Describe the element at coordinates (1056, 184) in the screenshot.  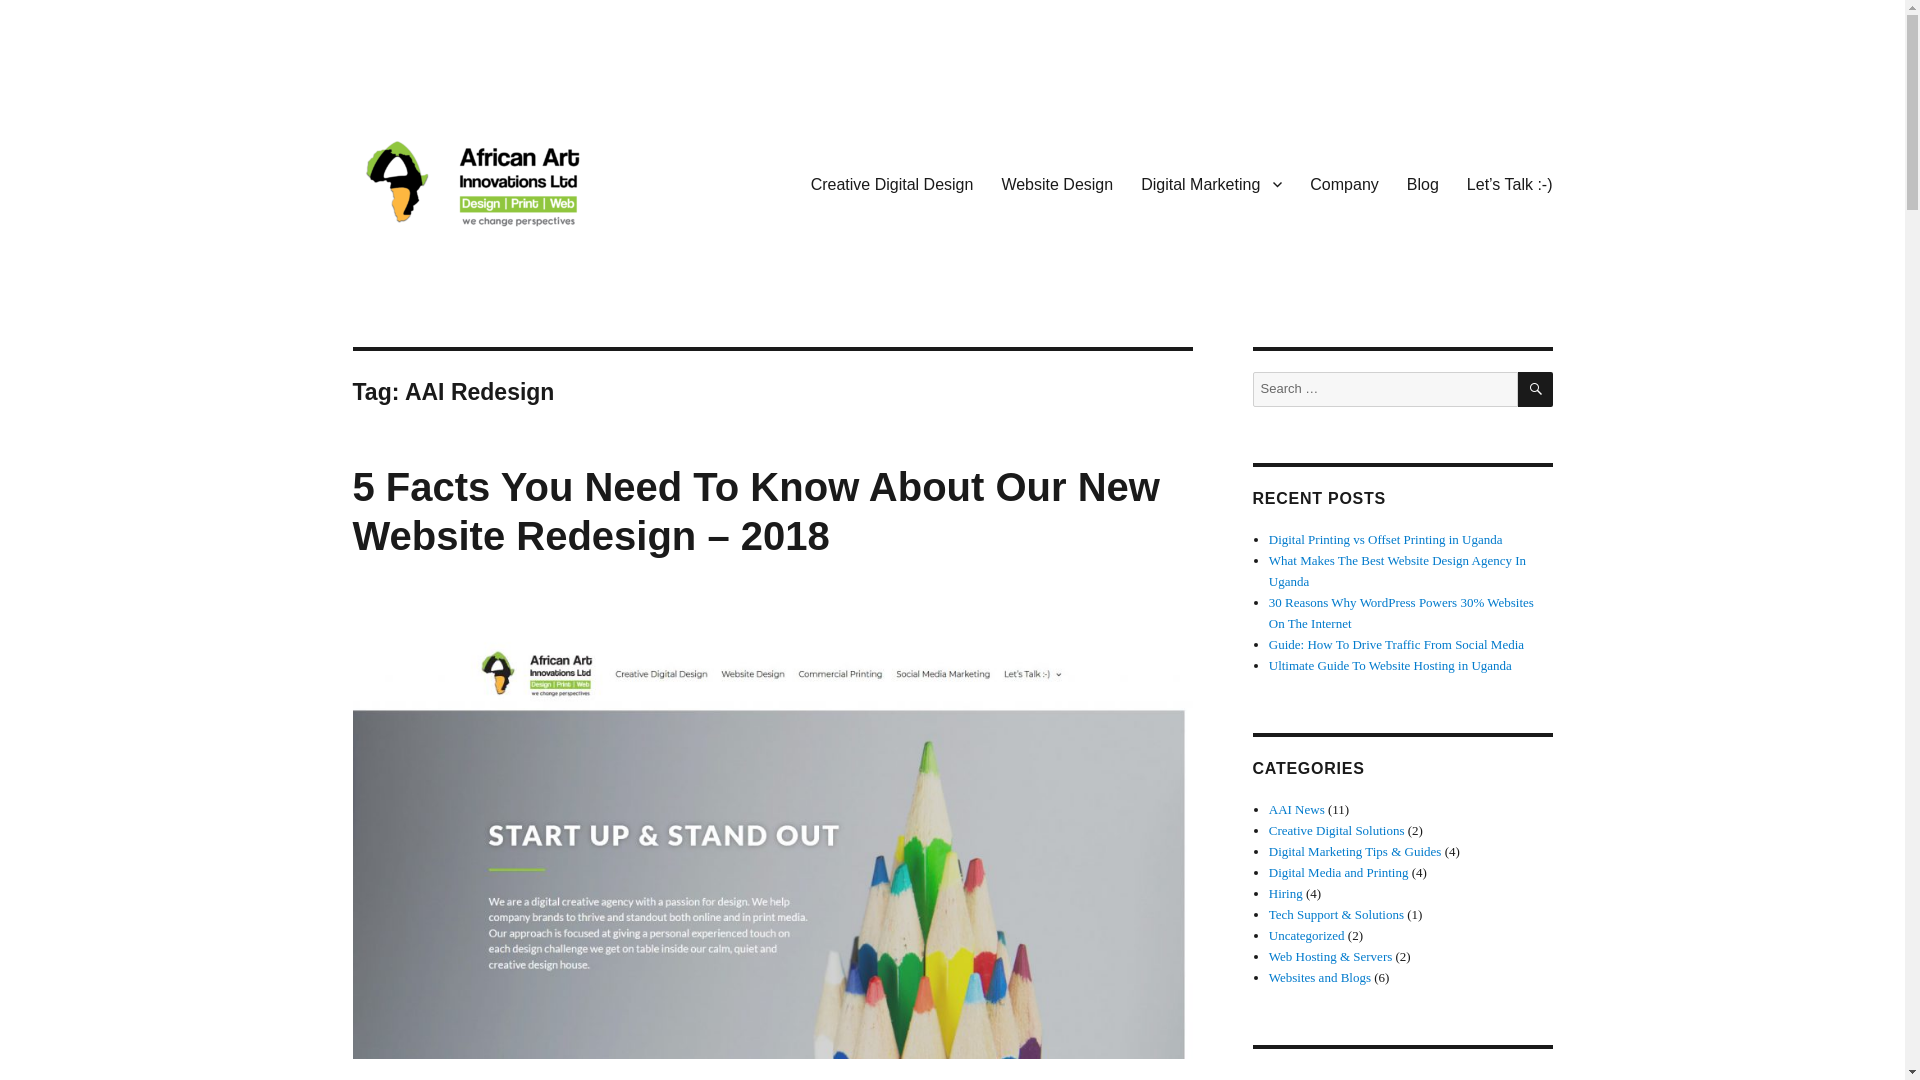
I see `Website Design` at that location.